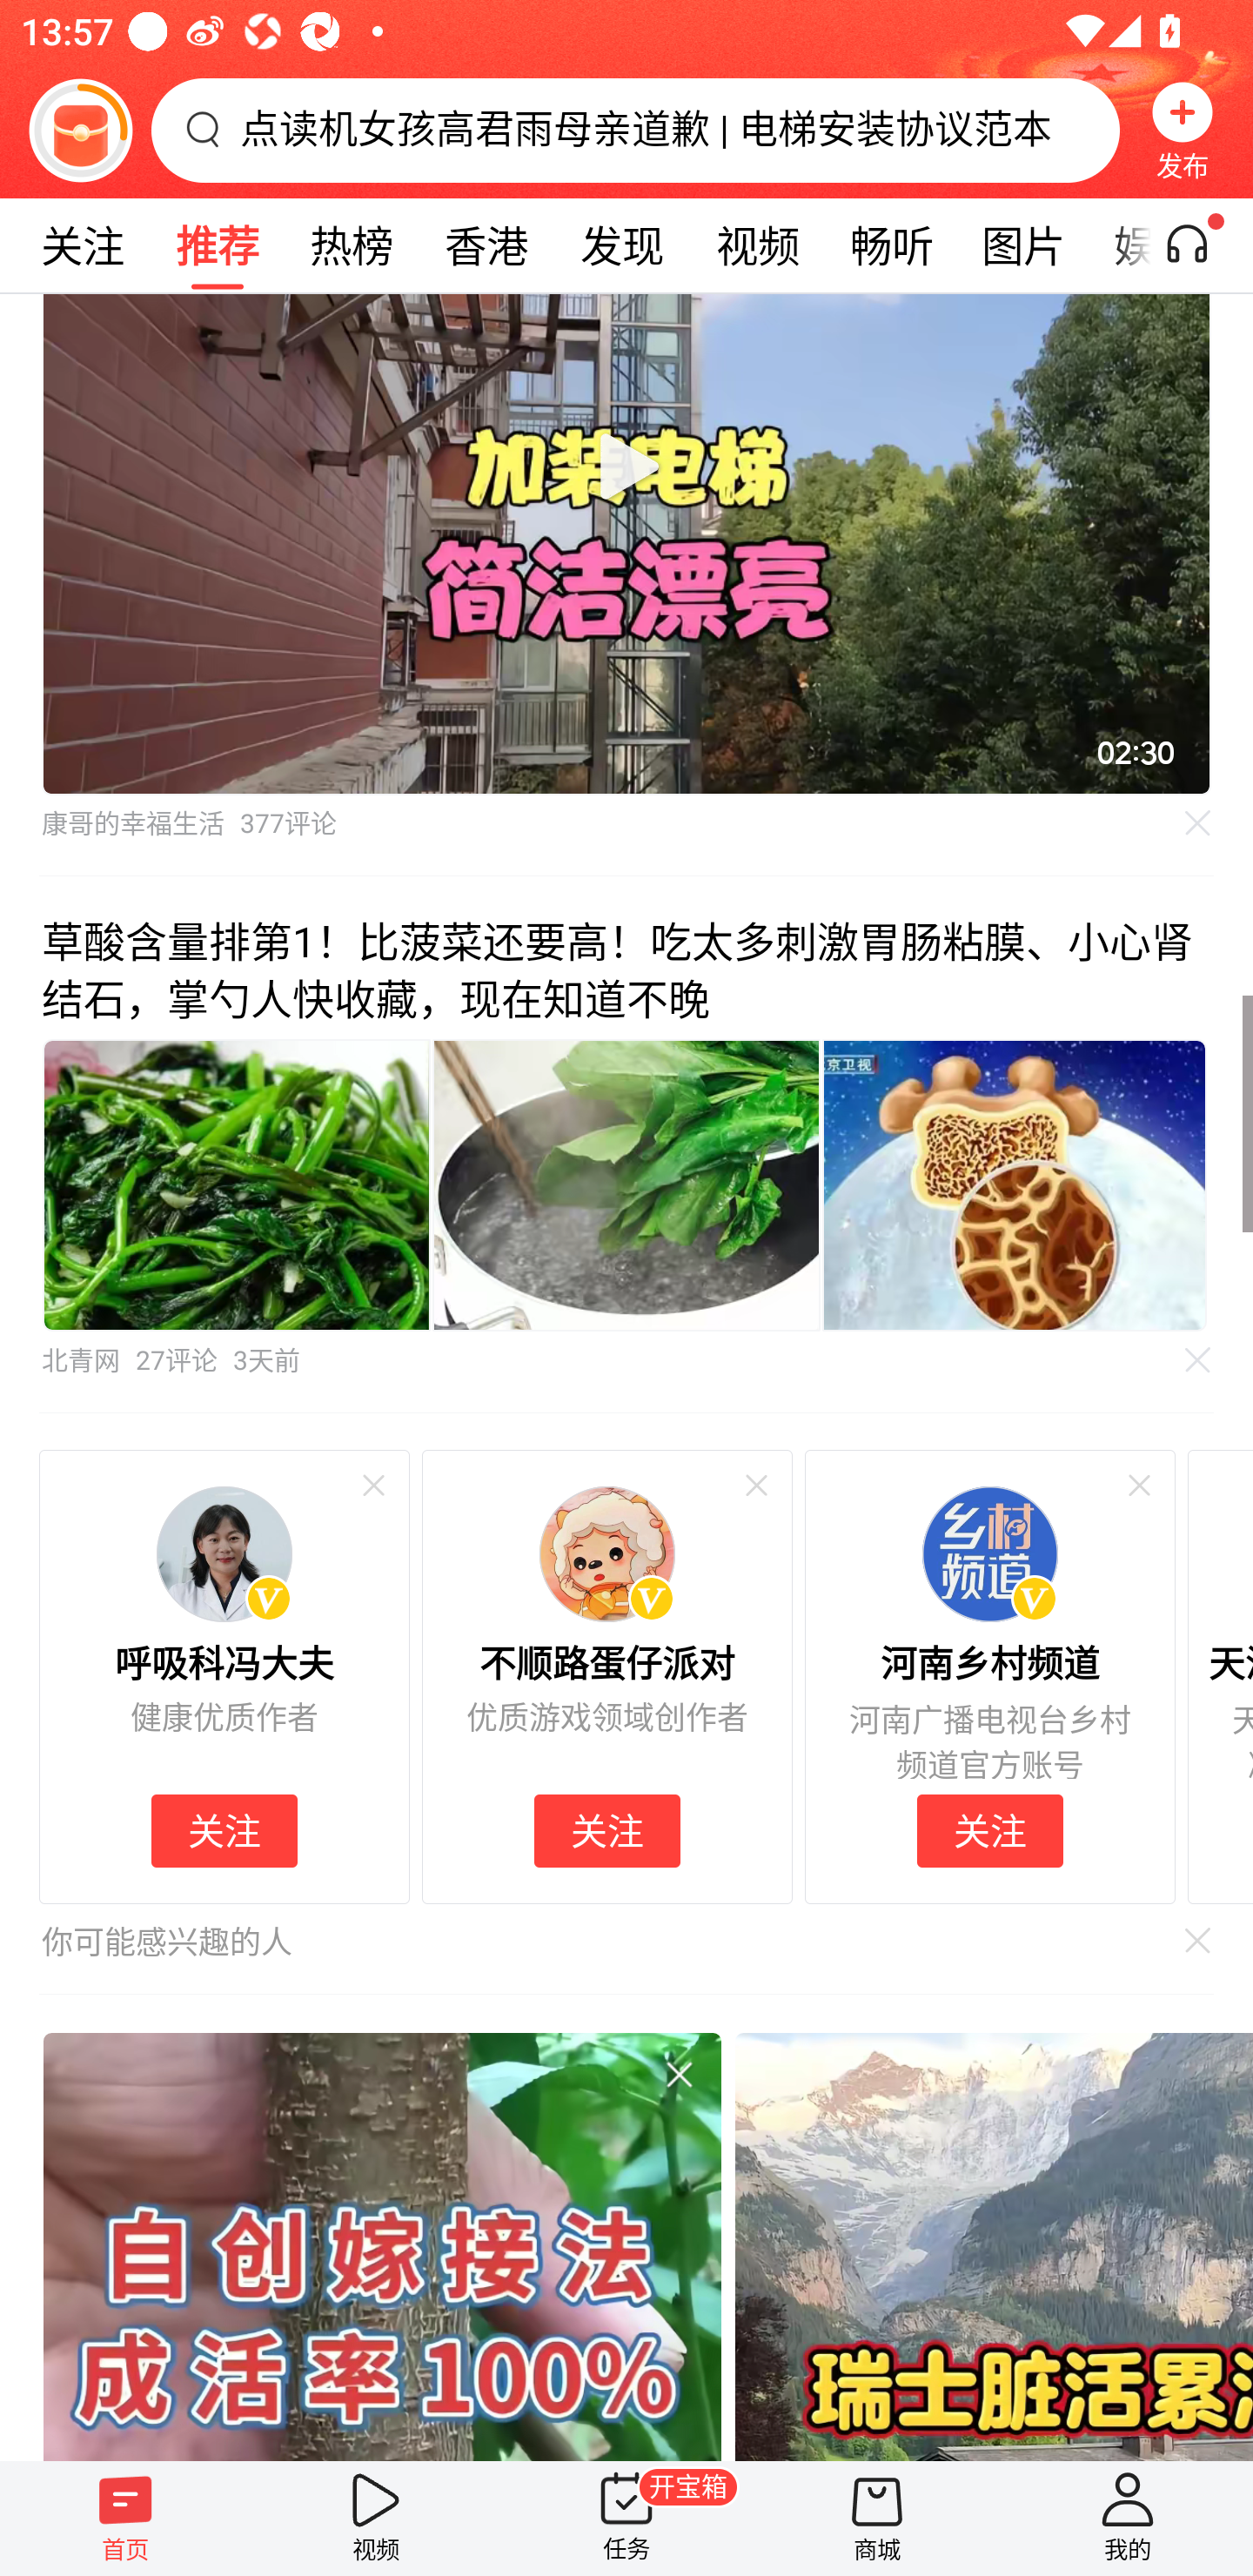 The width and height of the screenshot is (1253, 2576). I want to click on 推荐, so click(217, 245).